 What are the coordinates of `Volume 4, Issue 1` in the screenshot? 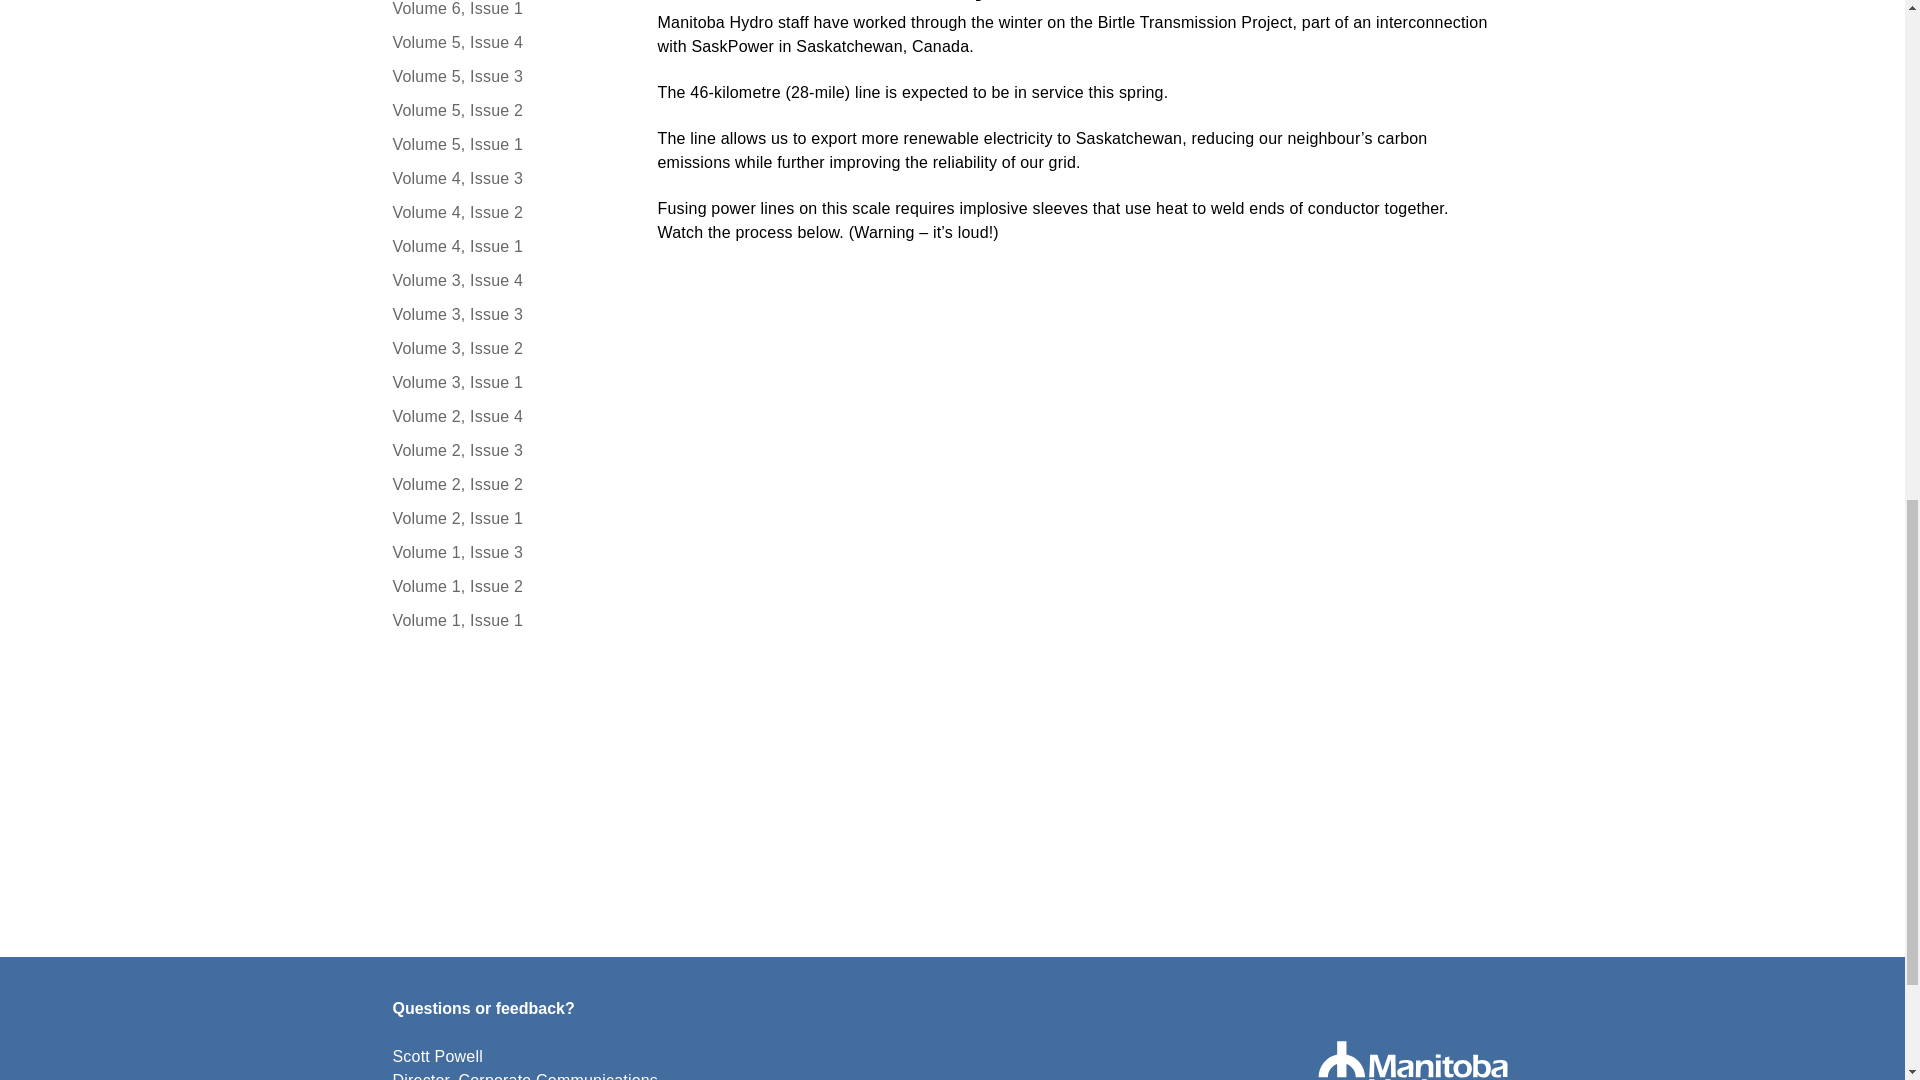 It's located at (504, 247).